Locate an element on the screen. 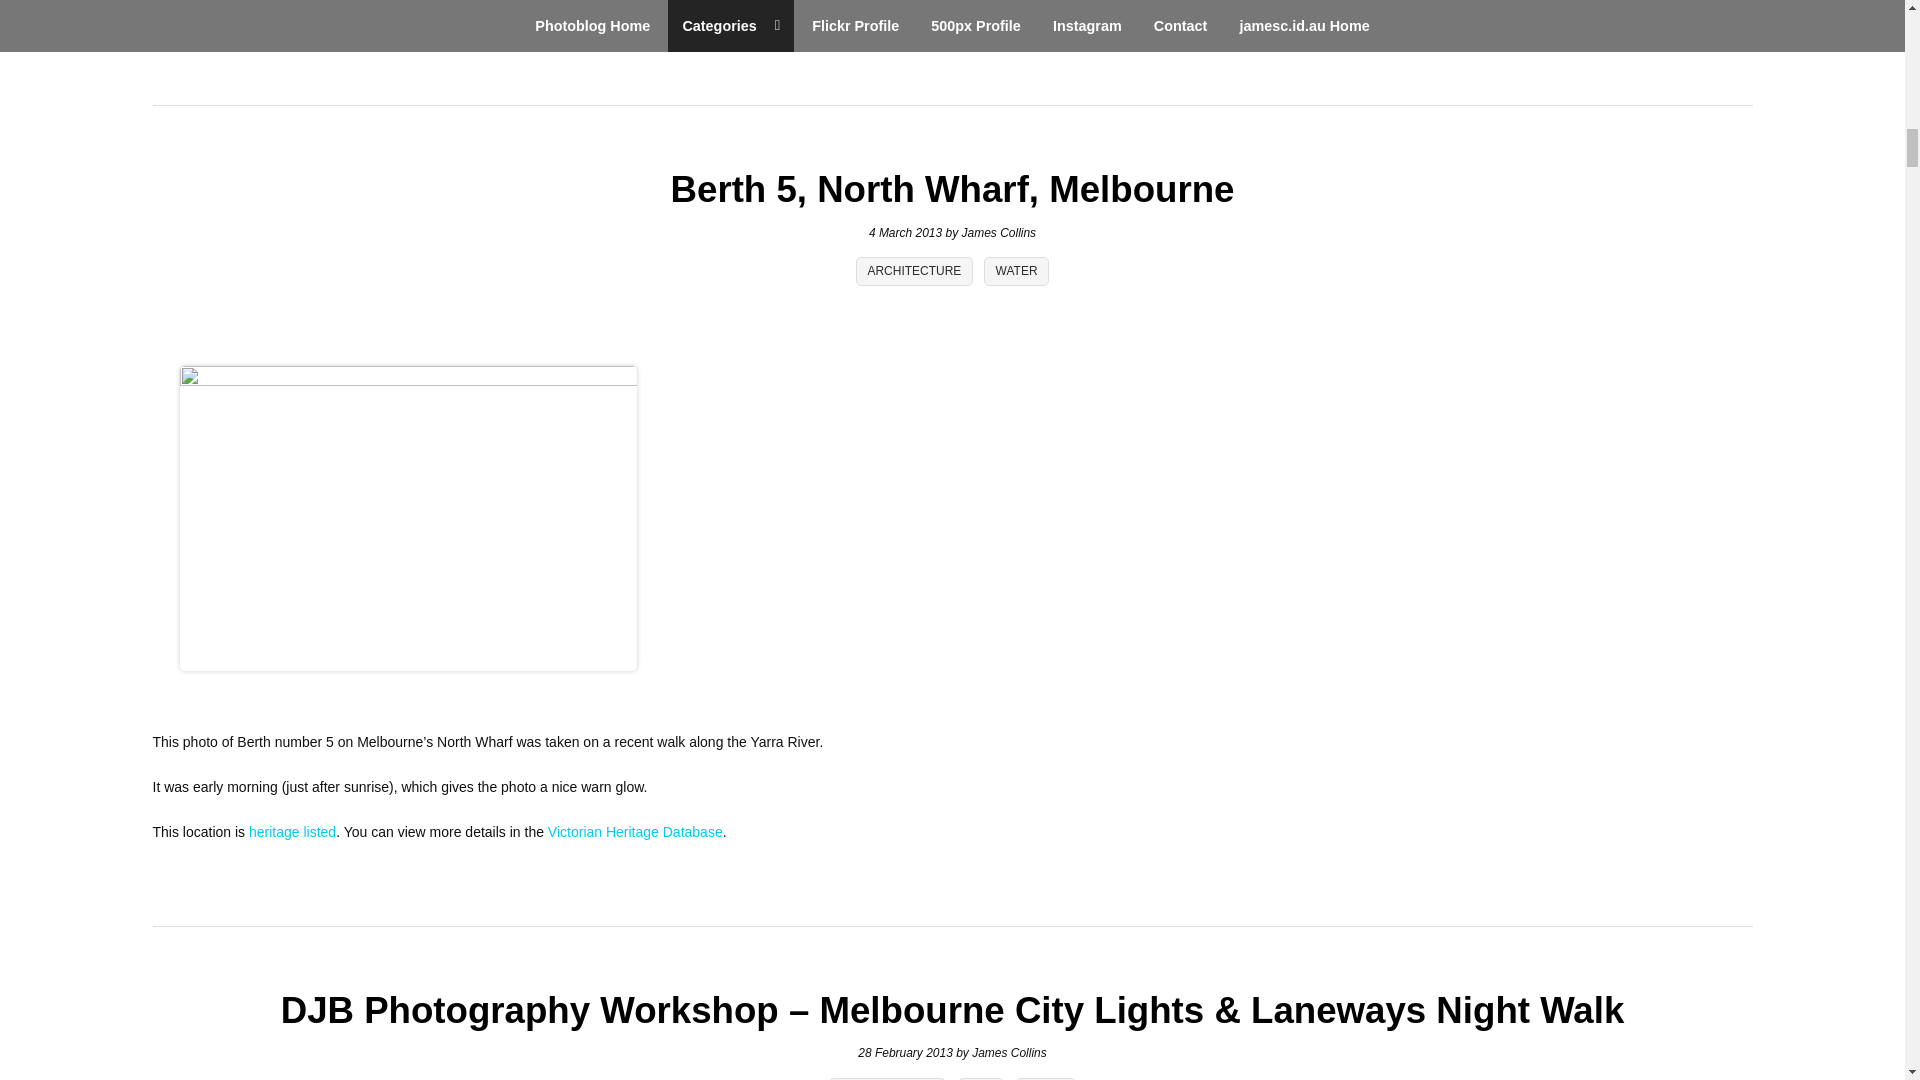  Berth 5, North Wharf, Melbourne is located at coordinates (952, 188).